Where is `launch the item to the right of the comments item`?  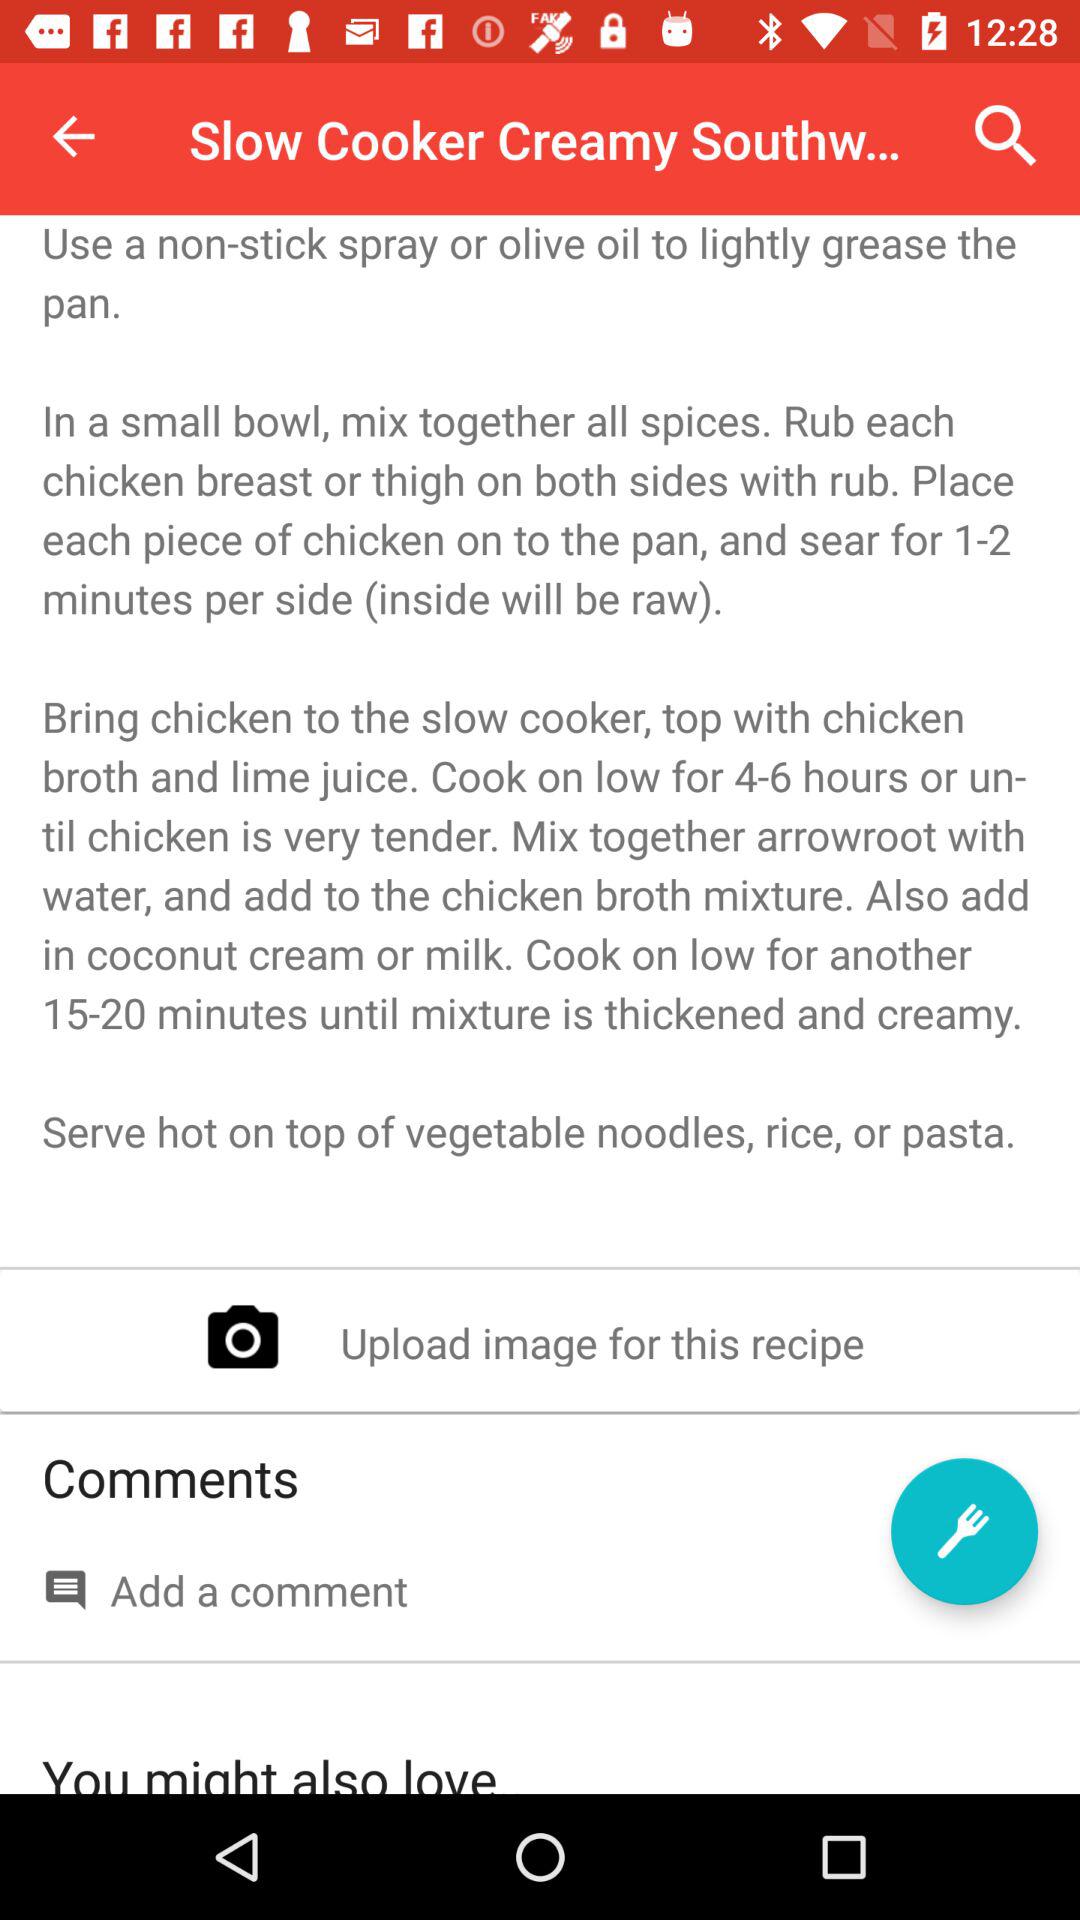
launch the item to the right of the comments item is located at coordinates (964, 1531).